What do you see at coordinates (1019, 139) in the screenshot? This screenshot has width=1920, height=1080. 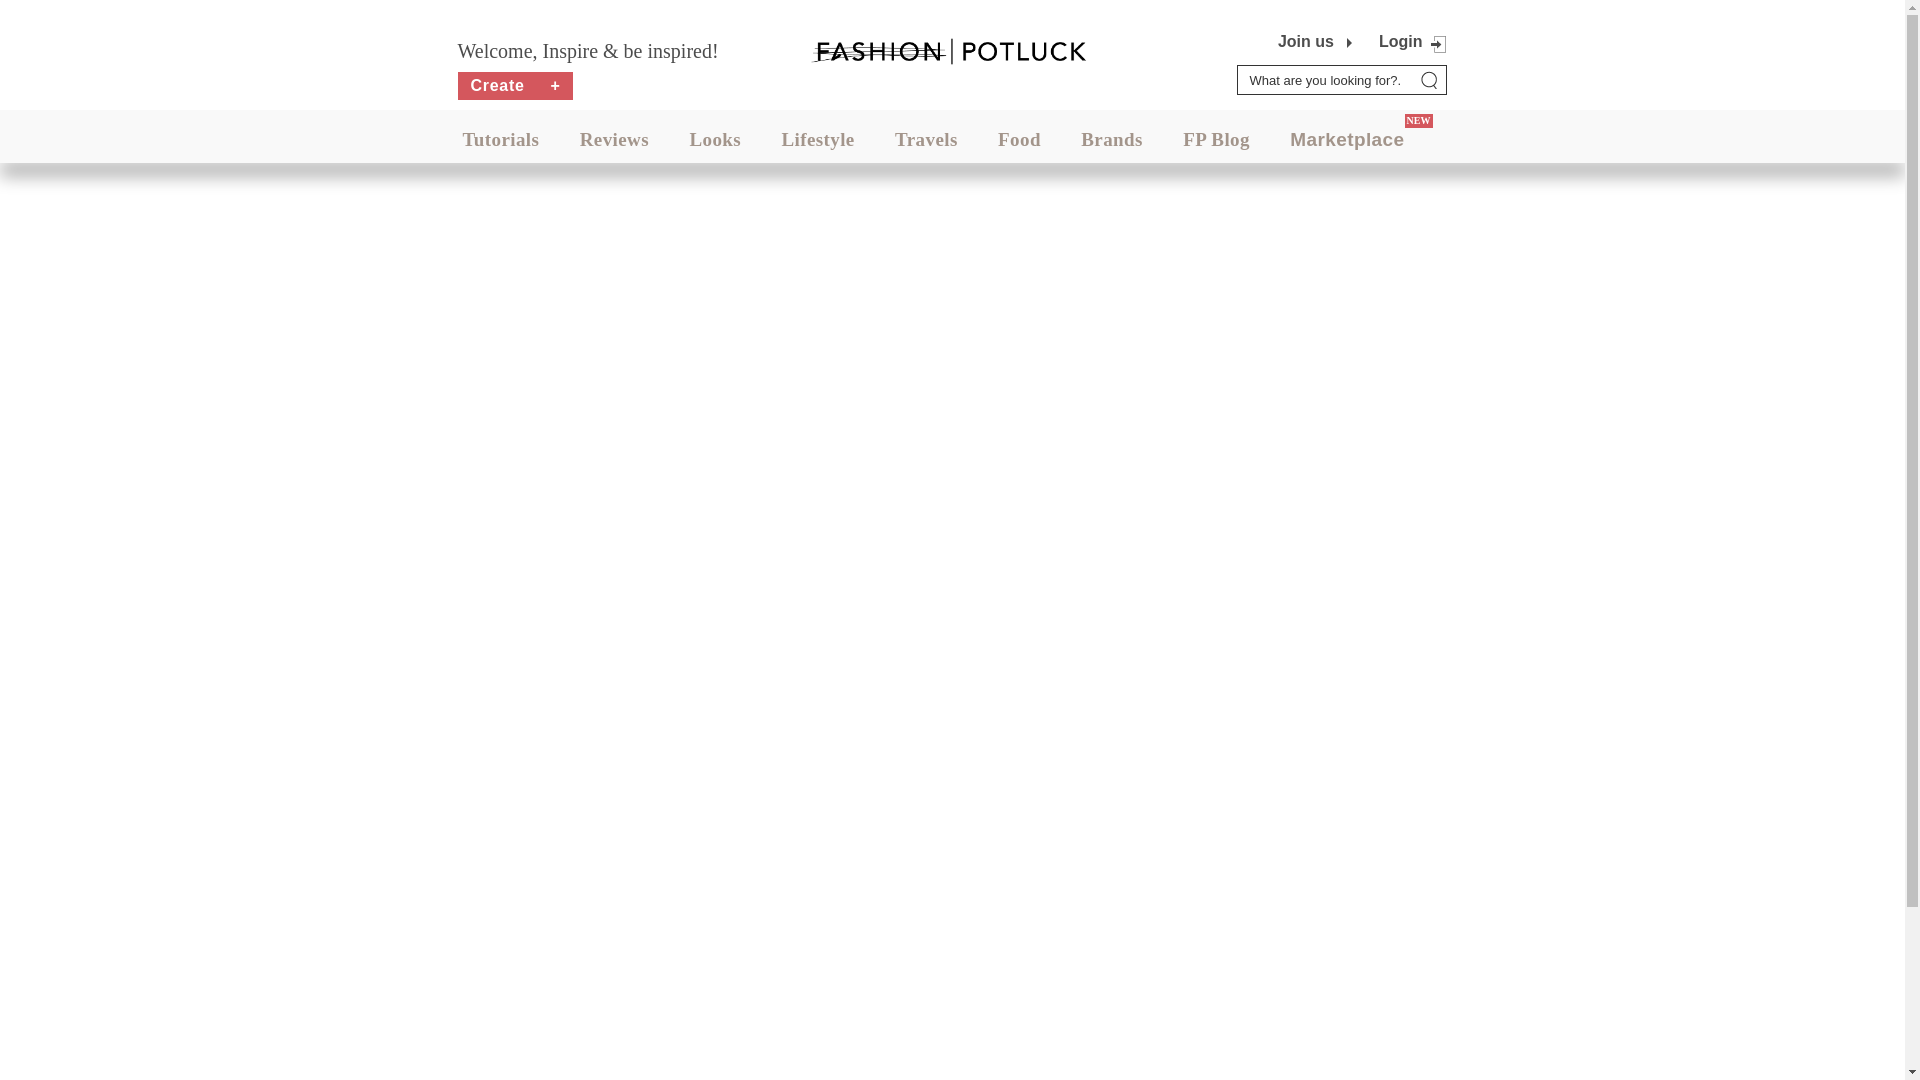 I see `FOOD` at bounding box center [1019, 139].